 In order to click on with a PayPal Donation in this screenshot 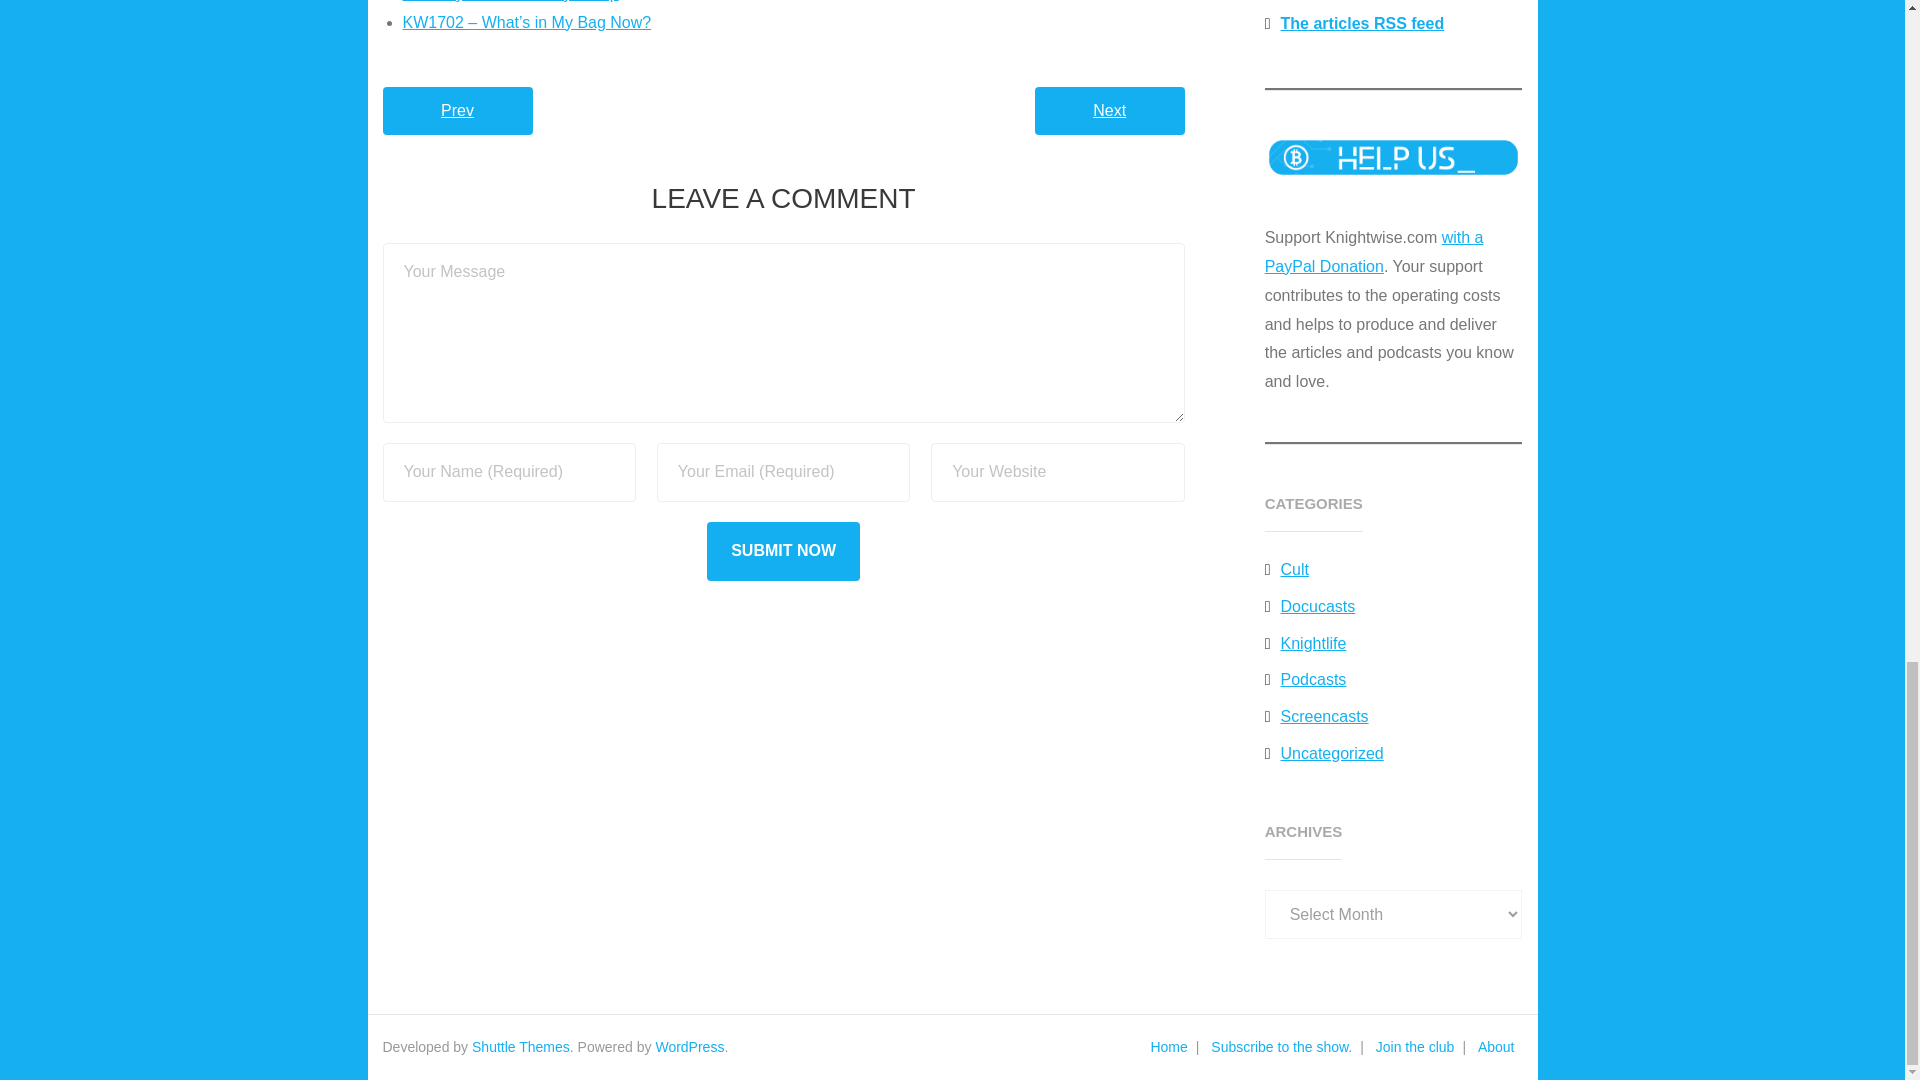, I will do `click(1374, 252)`.